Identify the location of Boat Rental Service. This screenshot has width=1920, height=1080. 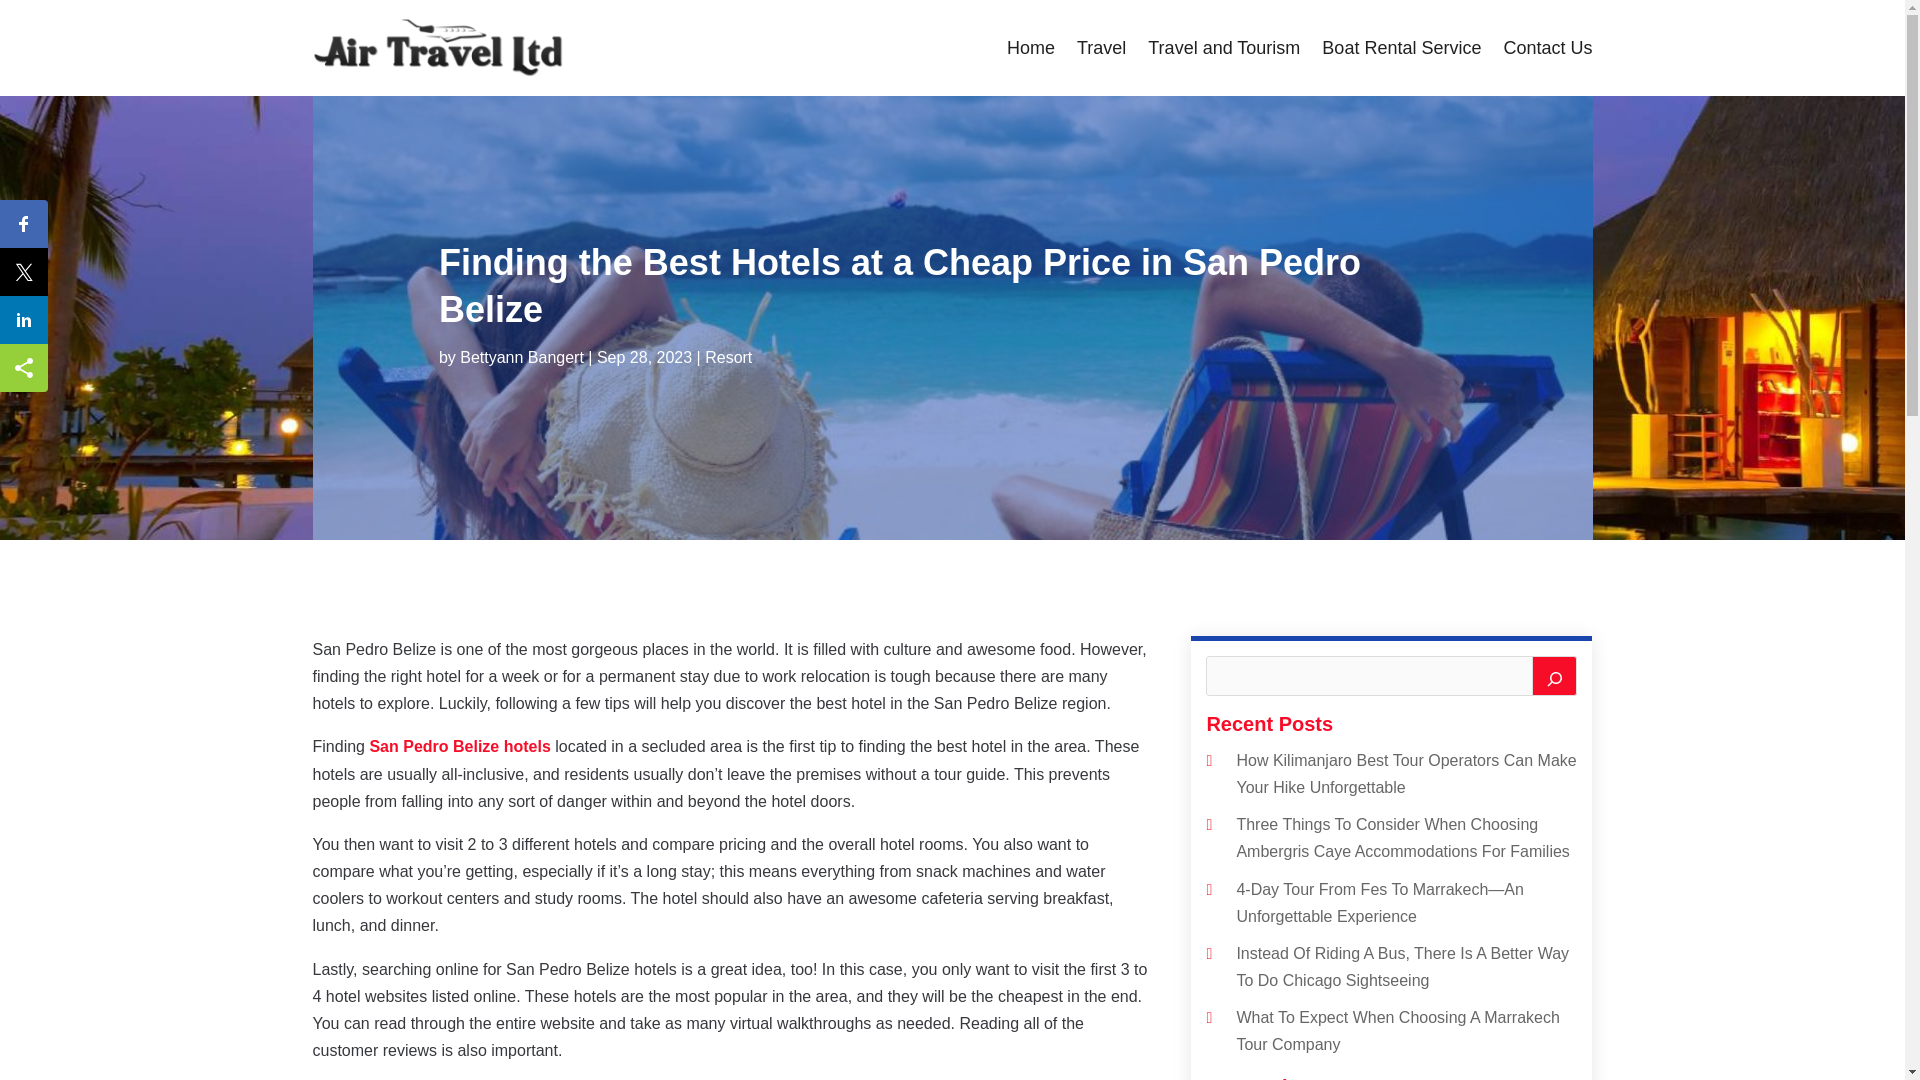
(1401, 48).